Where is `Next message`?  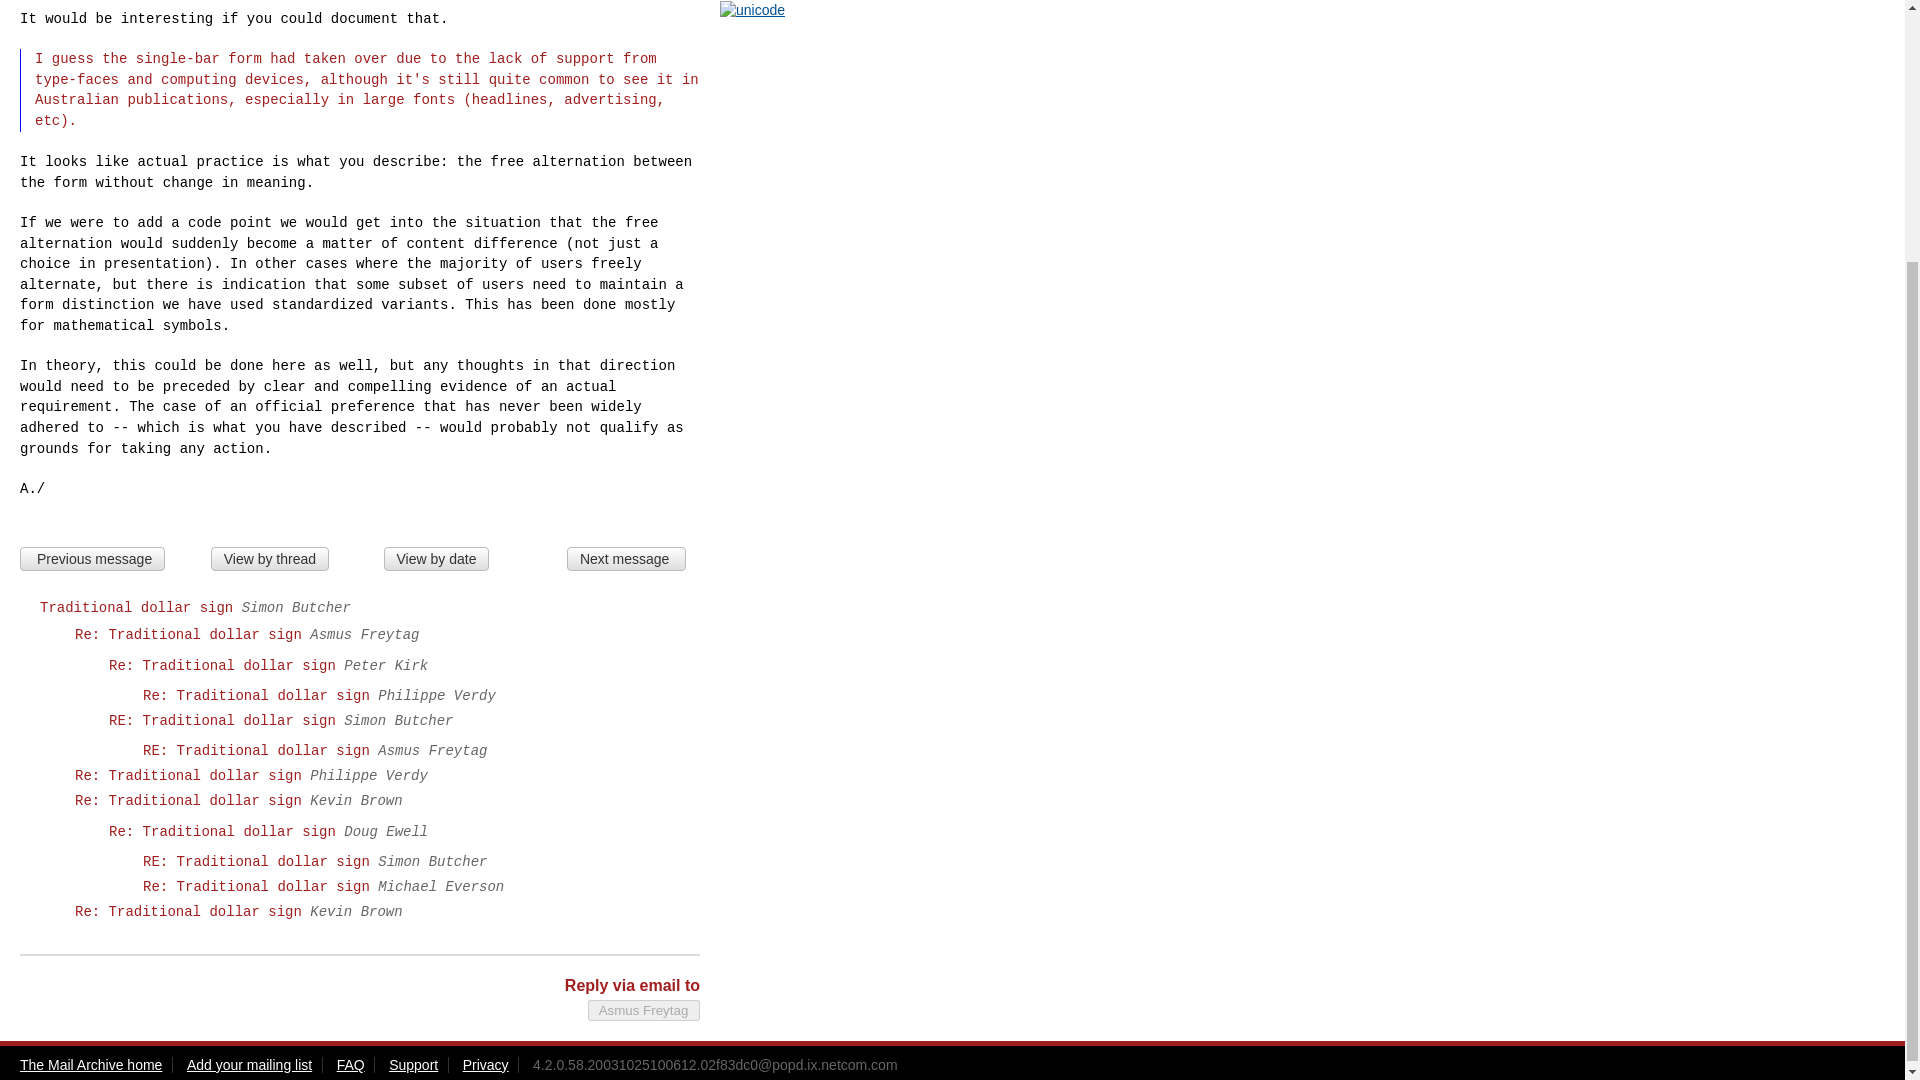
Next message is located at coordinates (626, 558).